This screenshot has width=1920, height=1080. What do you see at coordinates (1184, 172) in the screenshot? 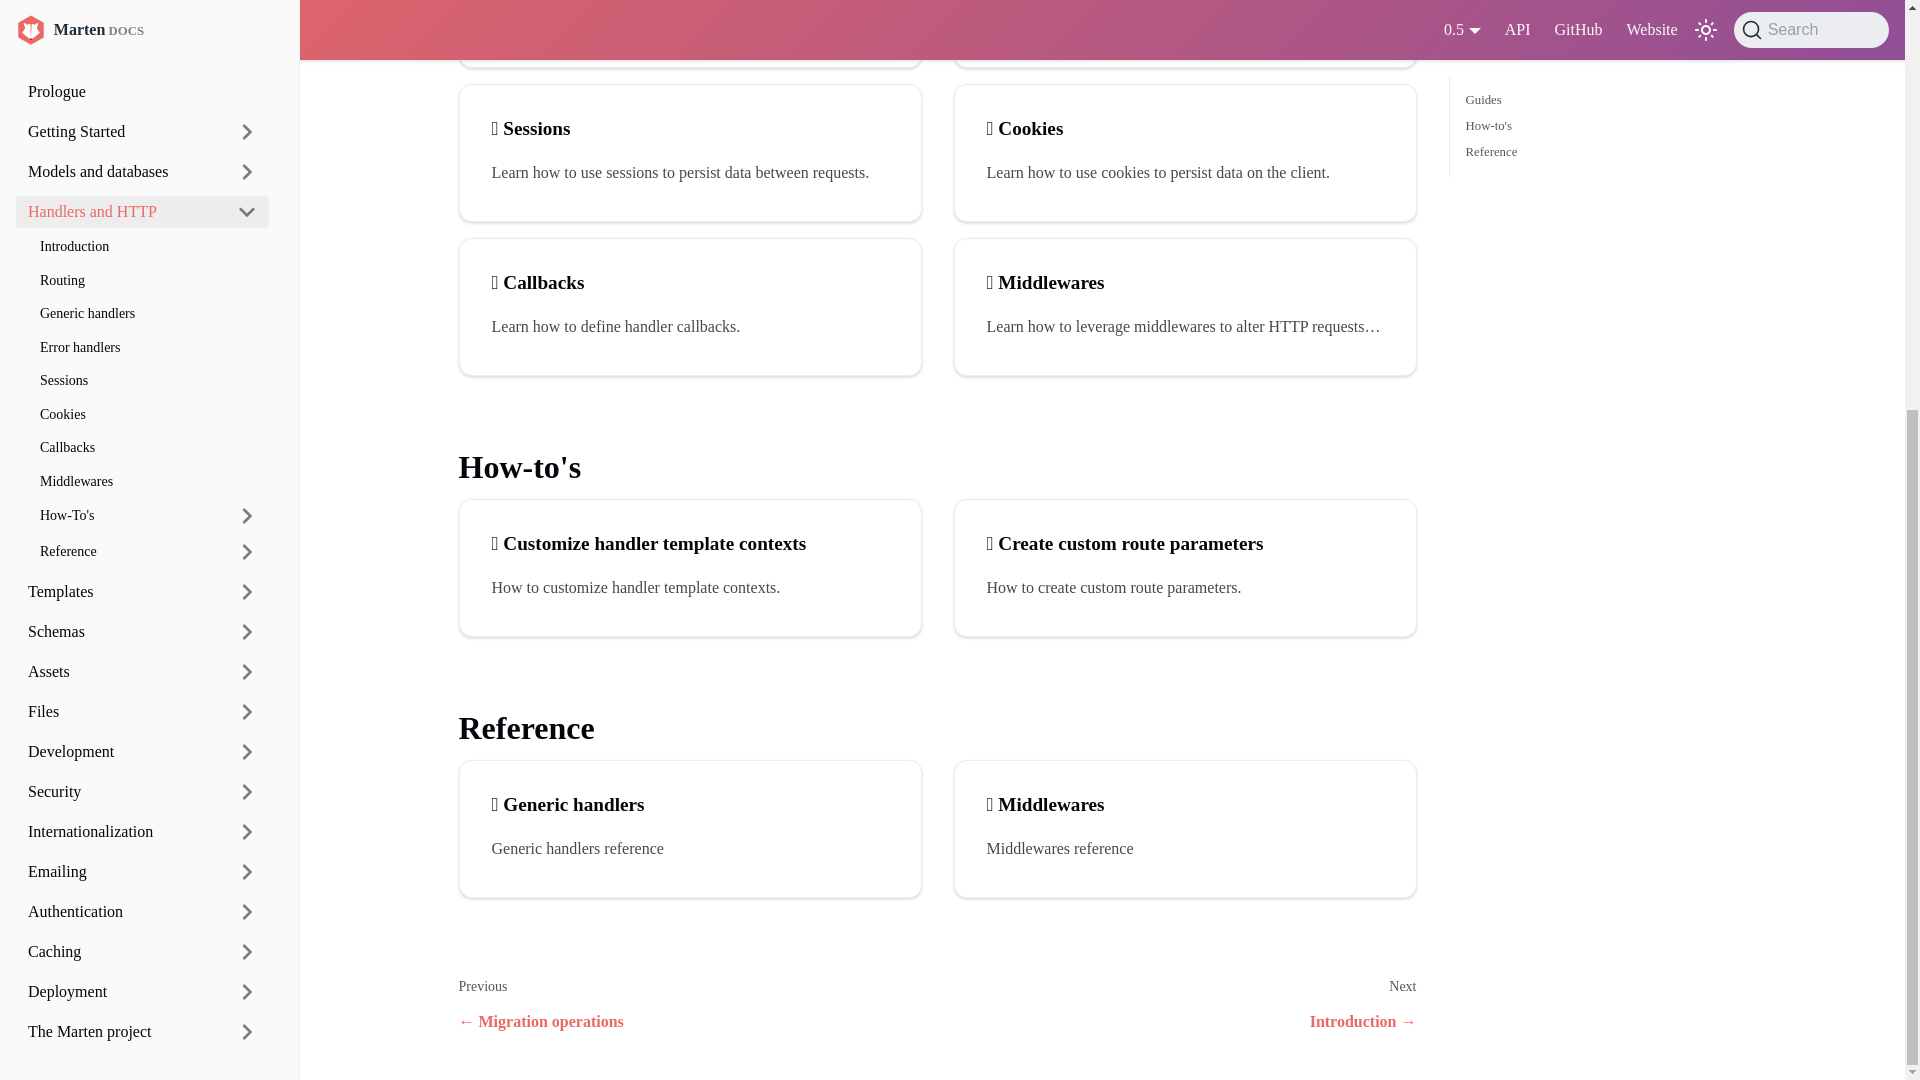
I see `Learn how to use cookies to persist data on the client.` at bounding box center [1184, 172].